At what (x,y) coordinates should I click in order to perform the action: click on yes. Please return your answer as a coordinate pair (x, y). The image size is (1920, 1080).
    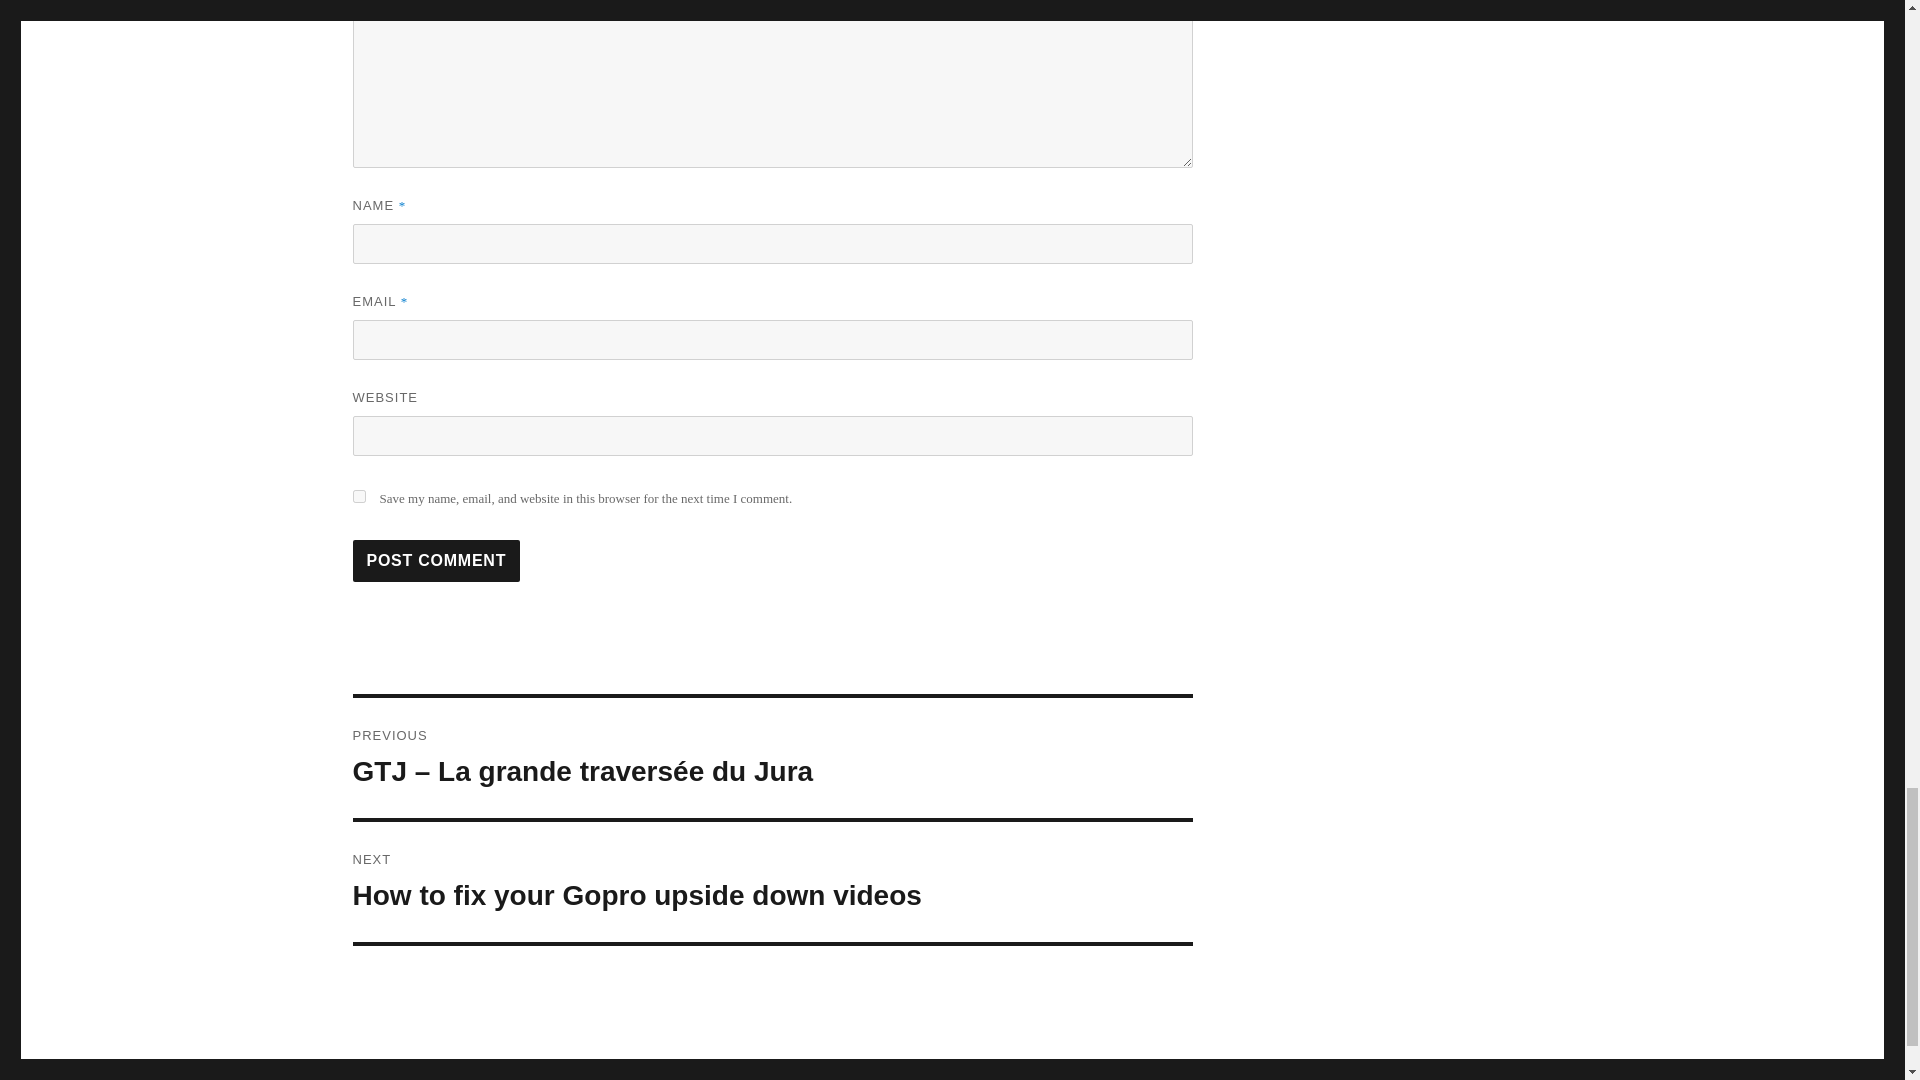
    Looking at the image, I should click on (436, 561).